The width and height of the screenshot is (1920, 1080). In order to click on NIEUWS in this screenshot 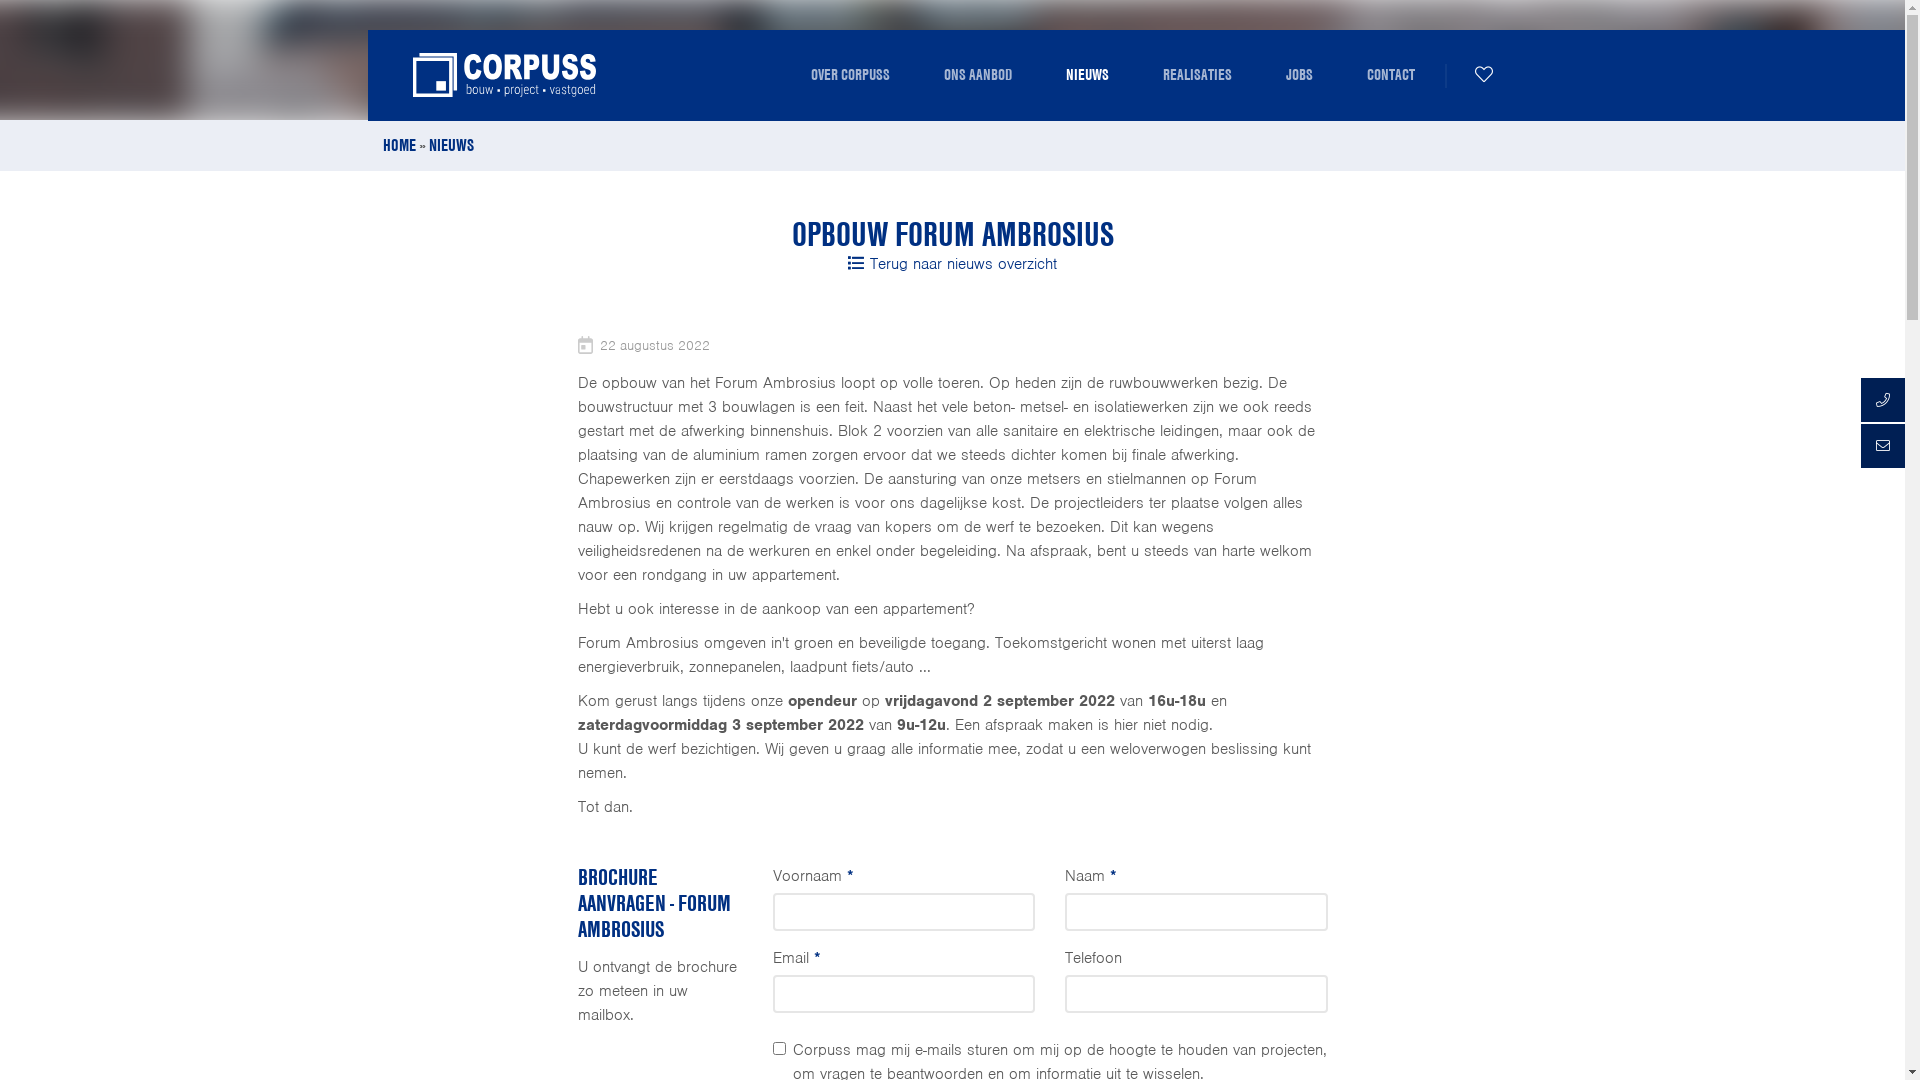, I will do `click(1086, 75)`.